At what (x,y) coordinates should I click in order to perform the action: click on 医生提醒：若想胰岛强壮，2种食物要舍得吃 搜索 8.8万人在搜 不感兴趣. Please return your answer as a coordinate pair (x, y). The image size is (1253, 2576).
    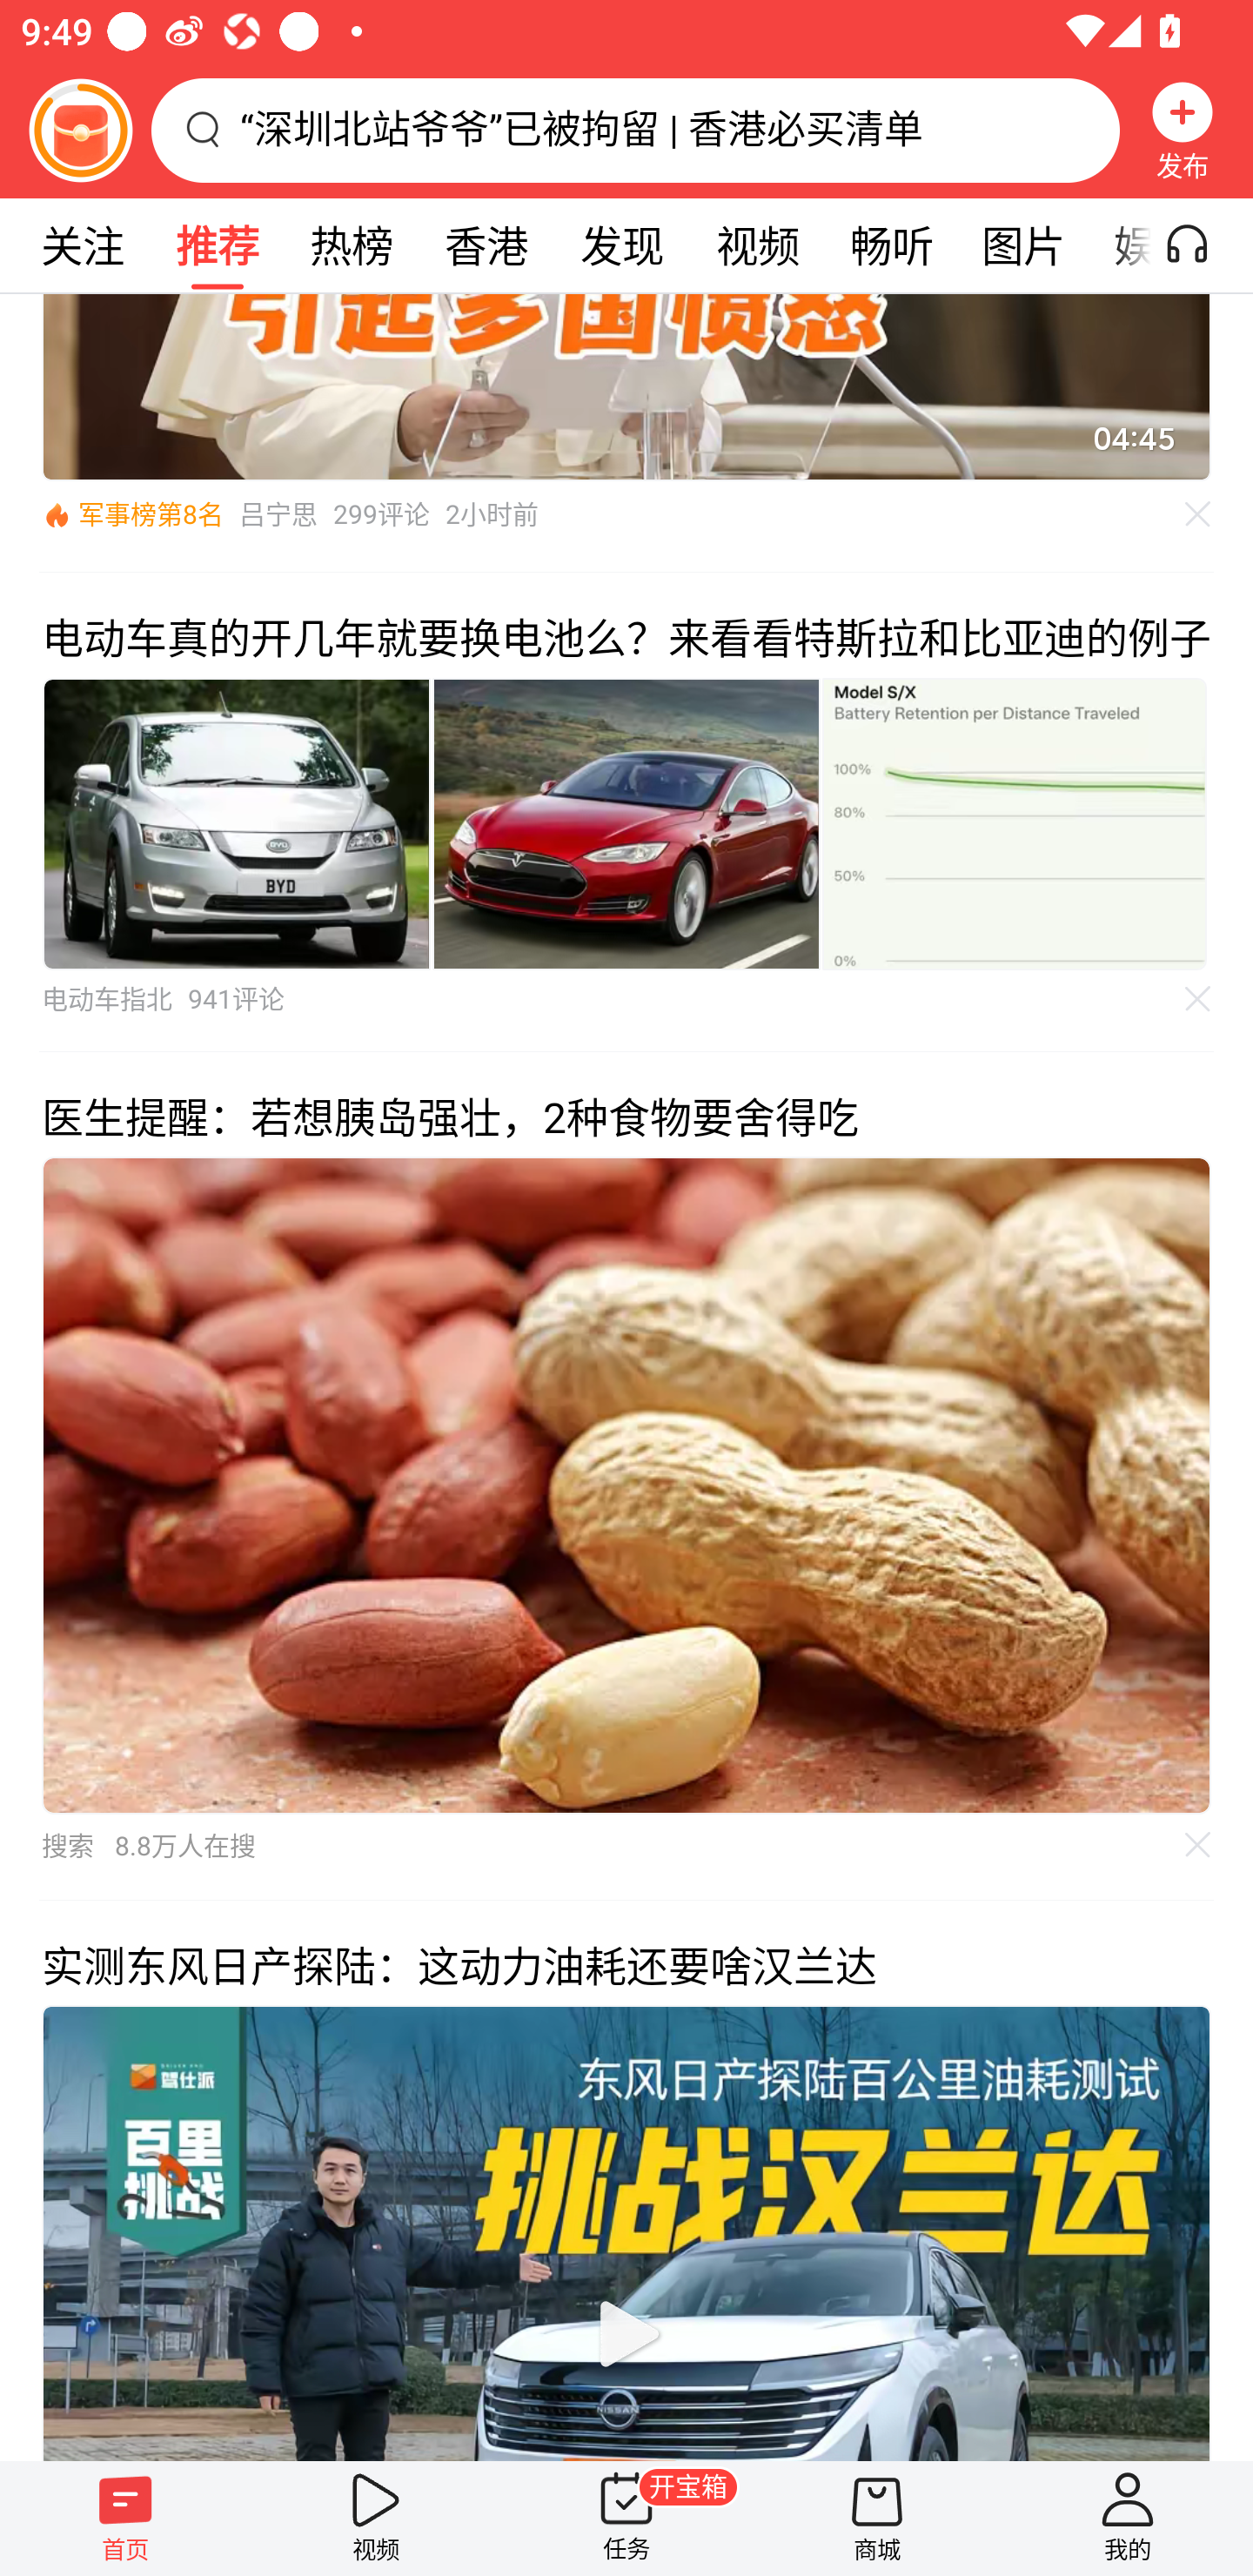
    Looking at the image, I should click on (626, 1476).